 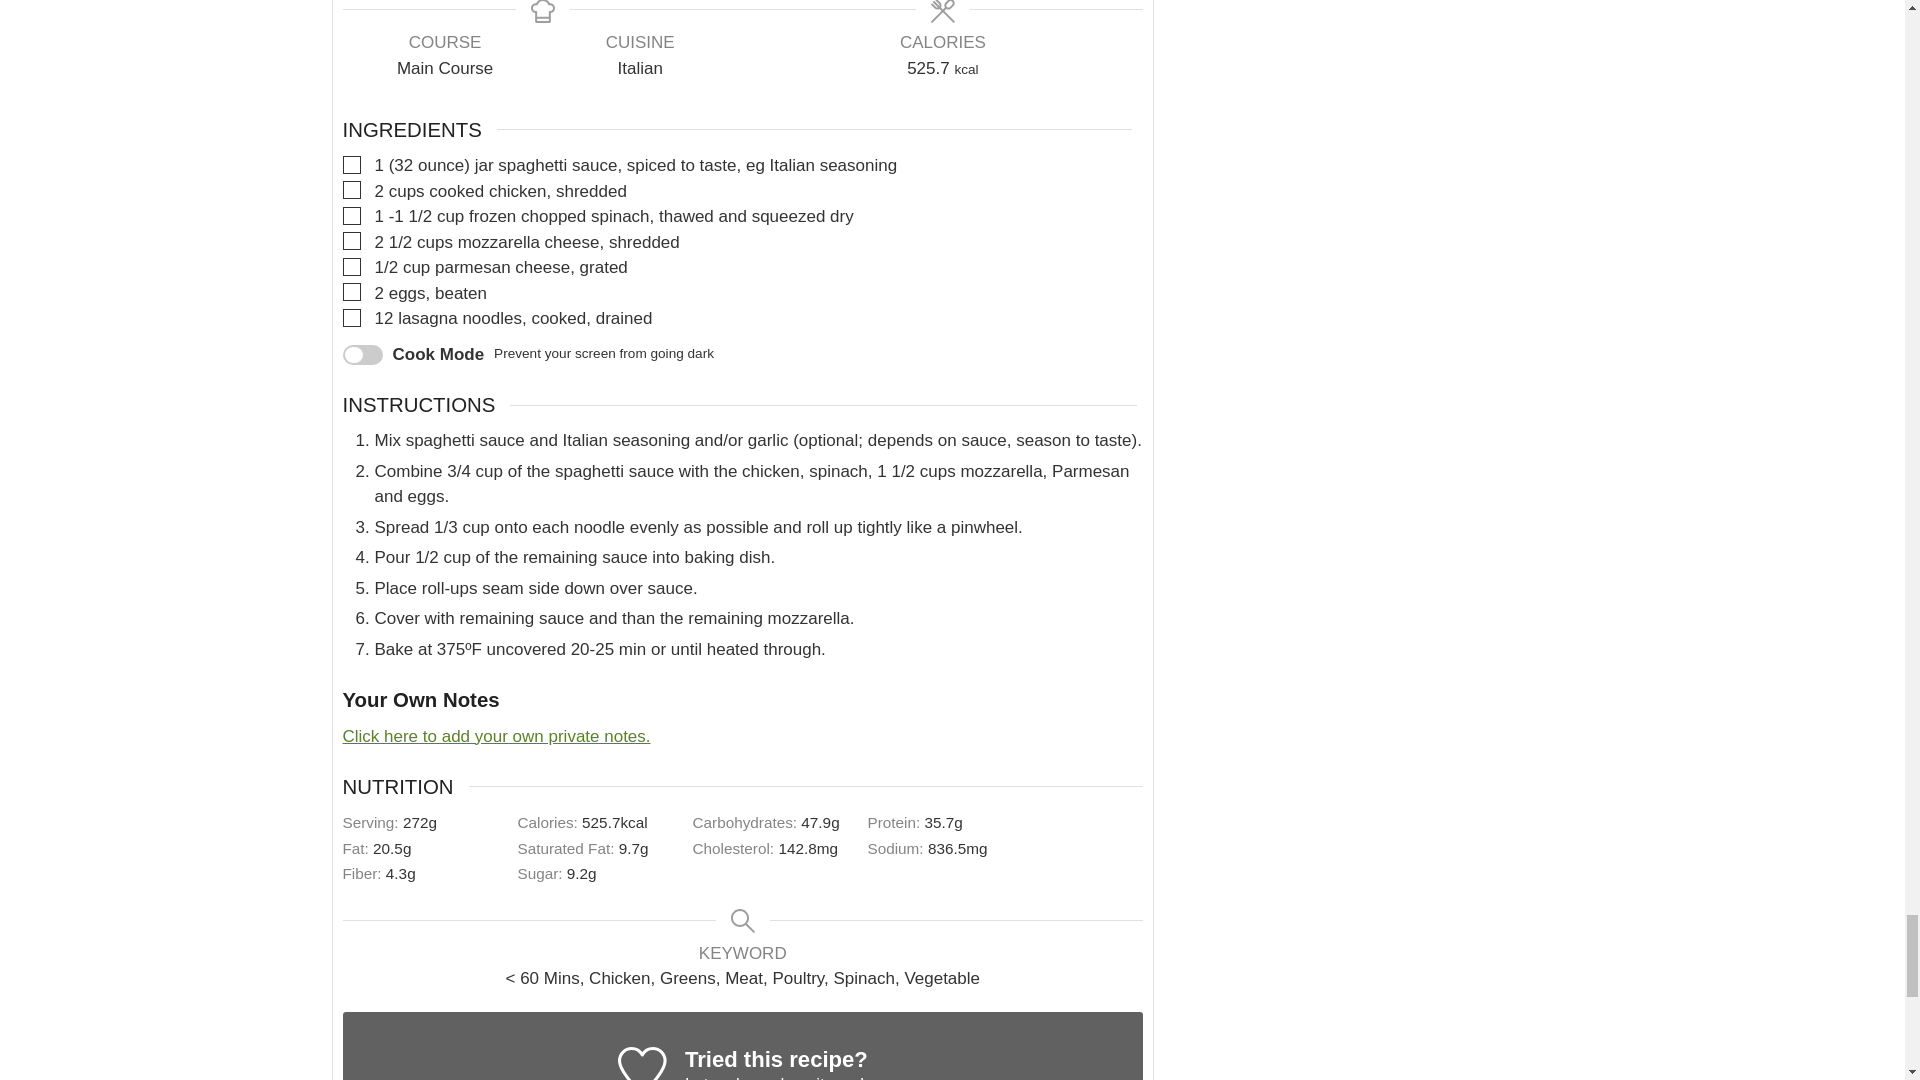 What do you see at coordinates (496, 736) in the screenshot?
I see `Click here to add your own private notes.` at bounding box center [496, 736].